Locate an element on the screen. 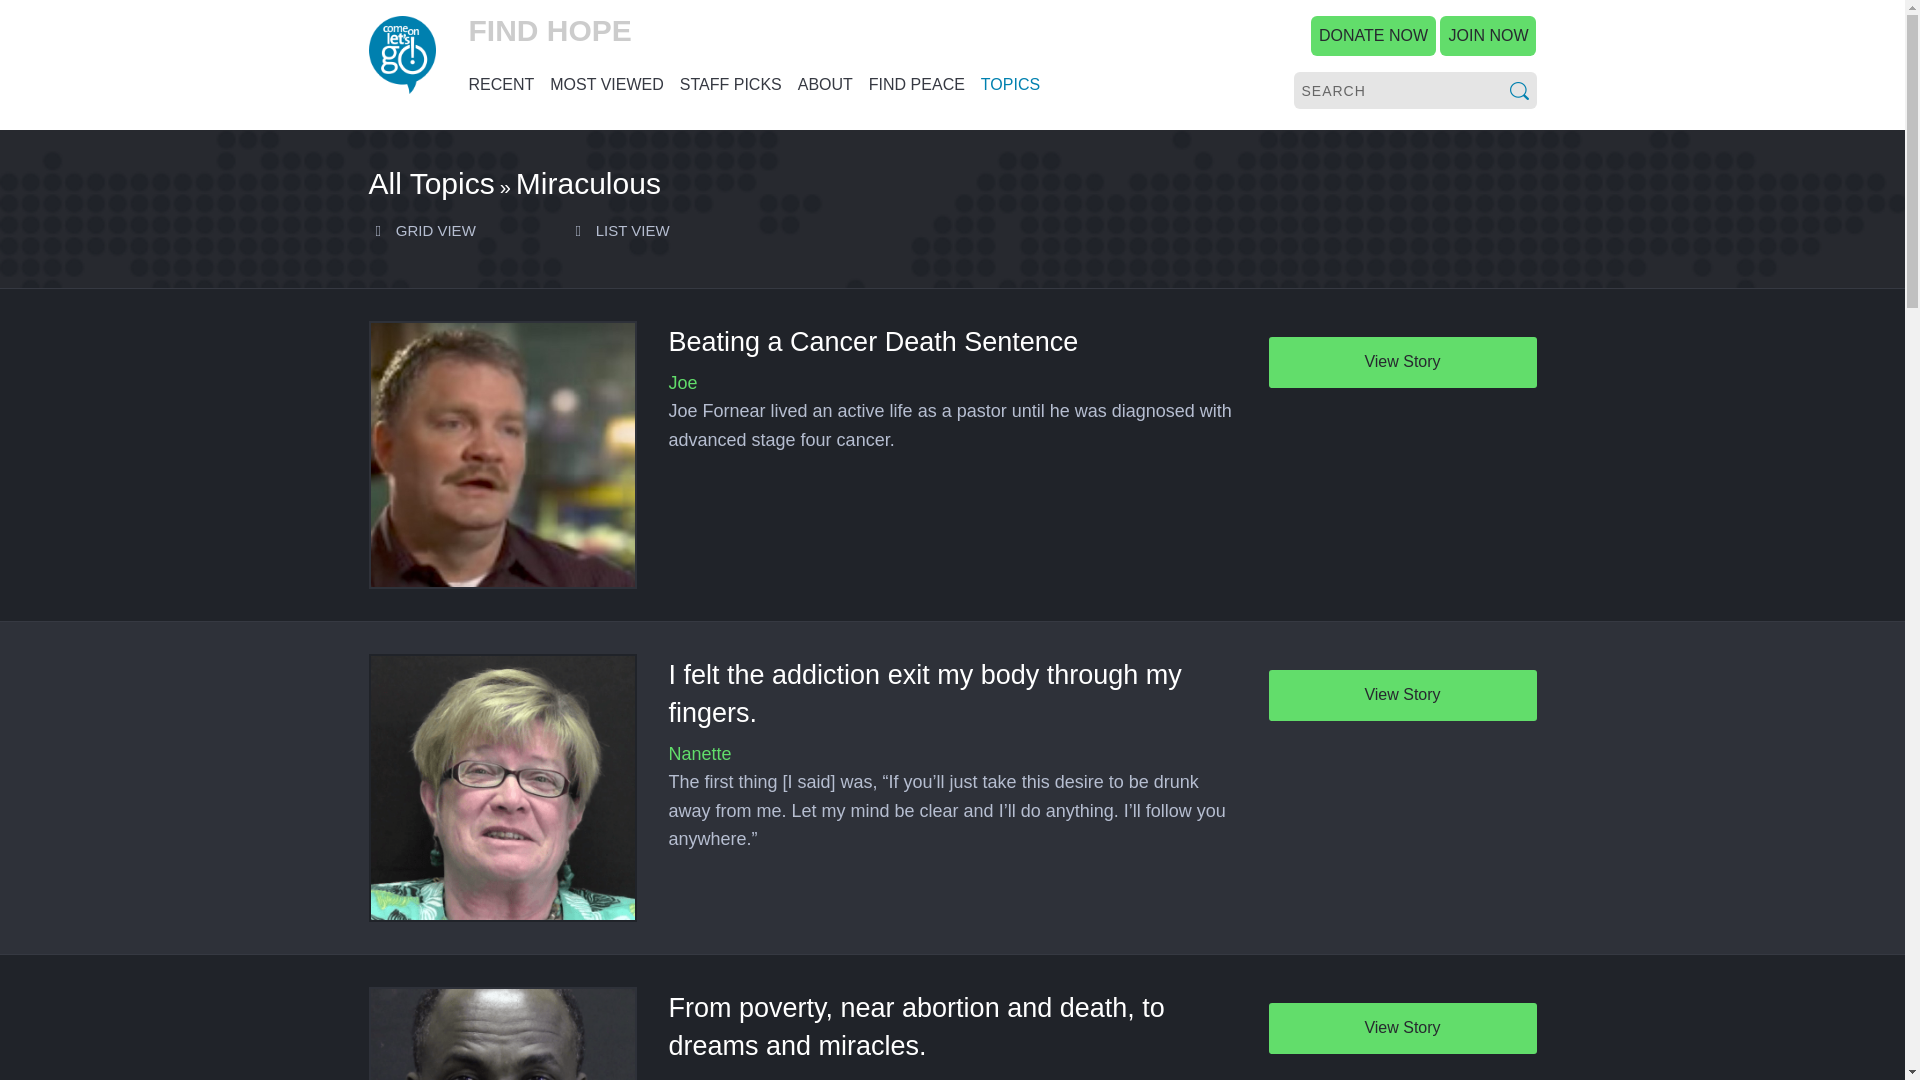 The height and width of the screenshot is (1080, 1920). Beating a Cancer Death Sentence is located at coordinates (872, 342).